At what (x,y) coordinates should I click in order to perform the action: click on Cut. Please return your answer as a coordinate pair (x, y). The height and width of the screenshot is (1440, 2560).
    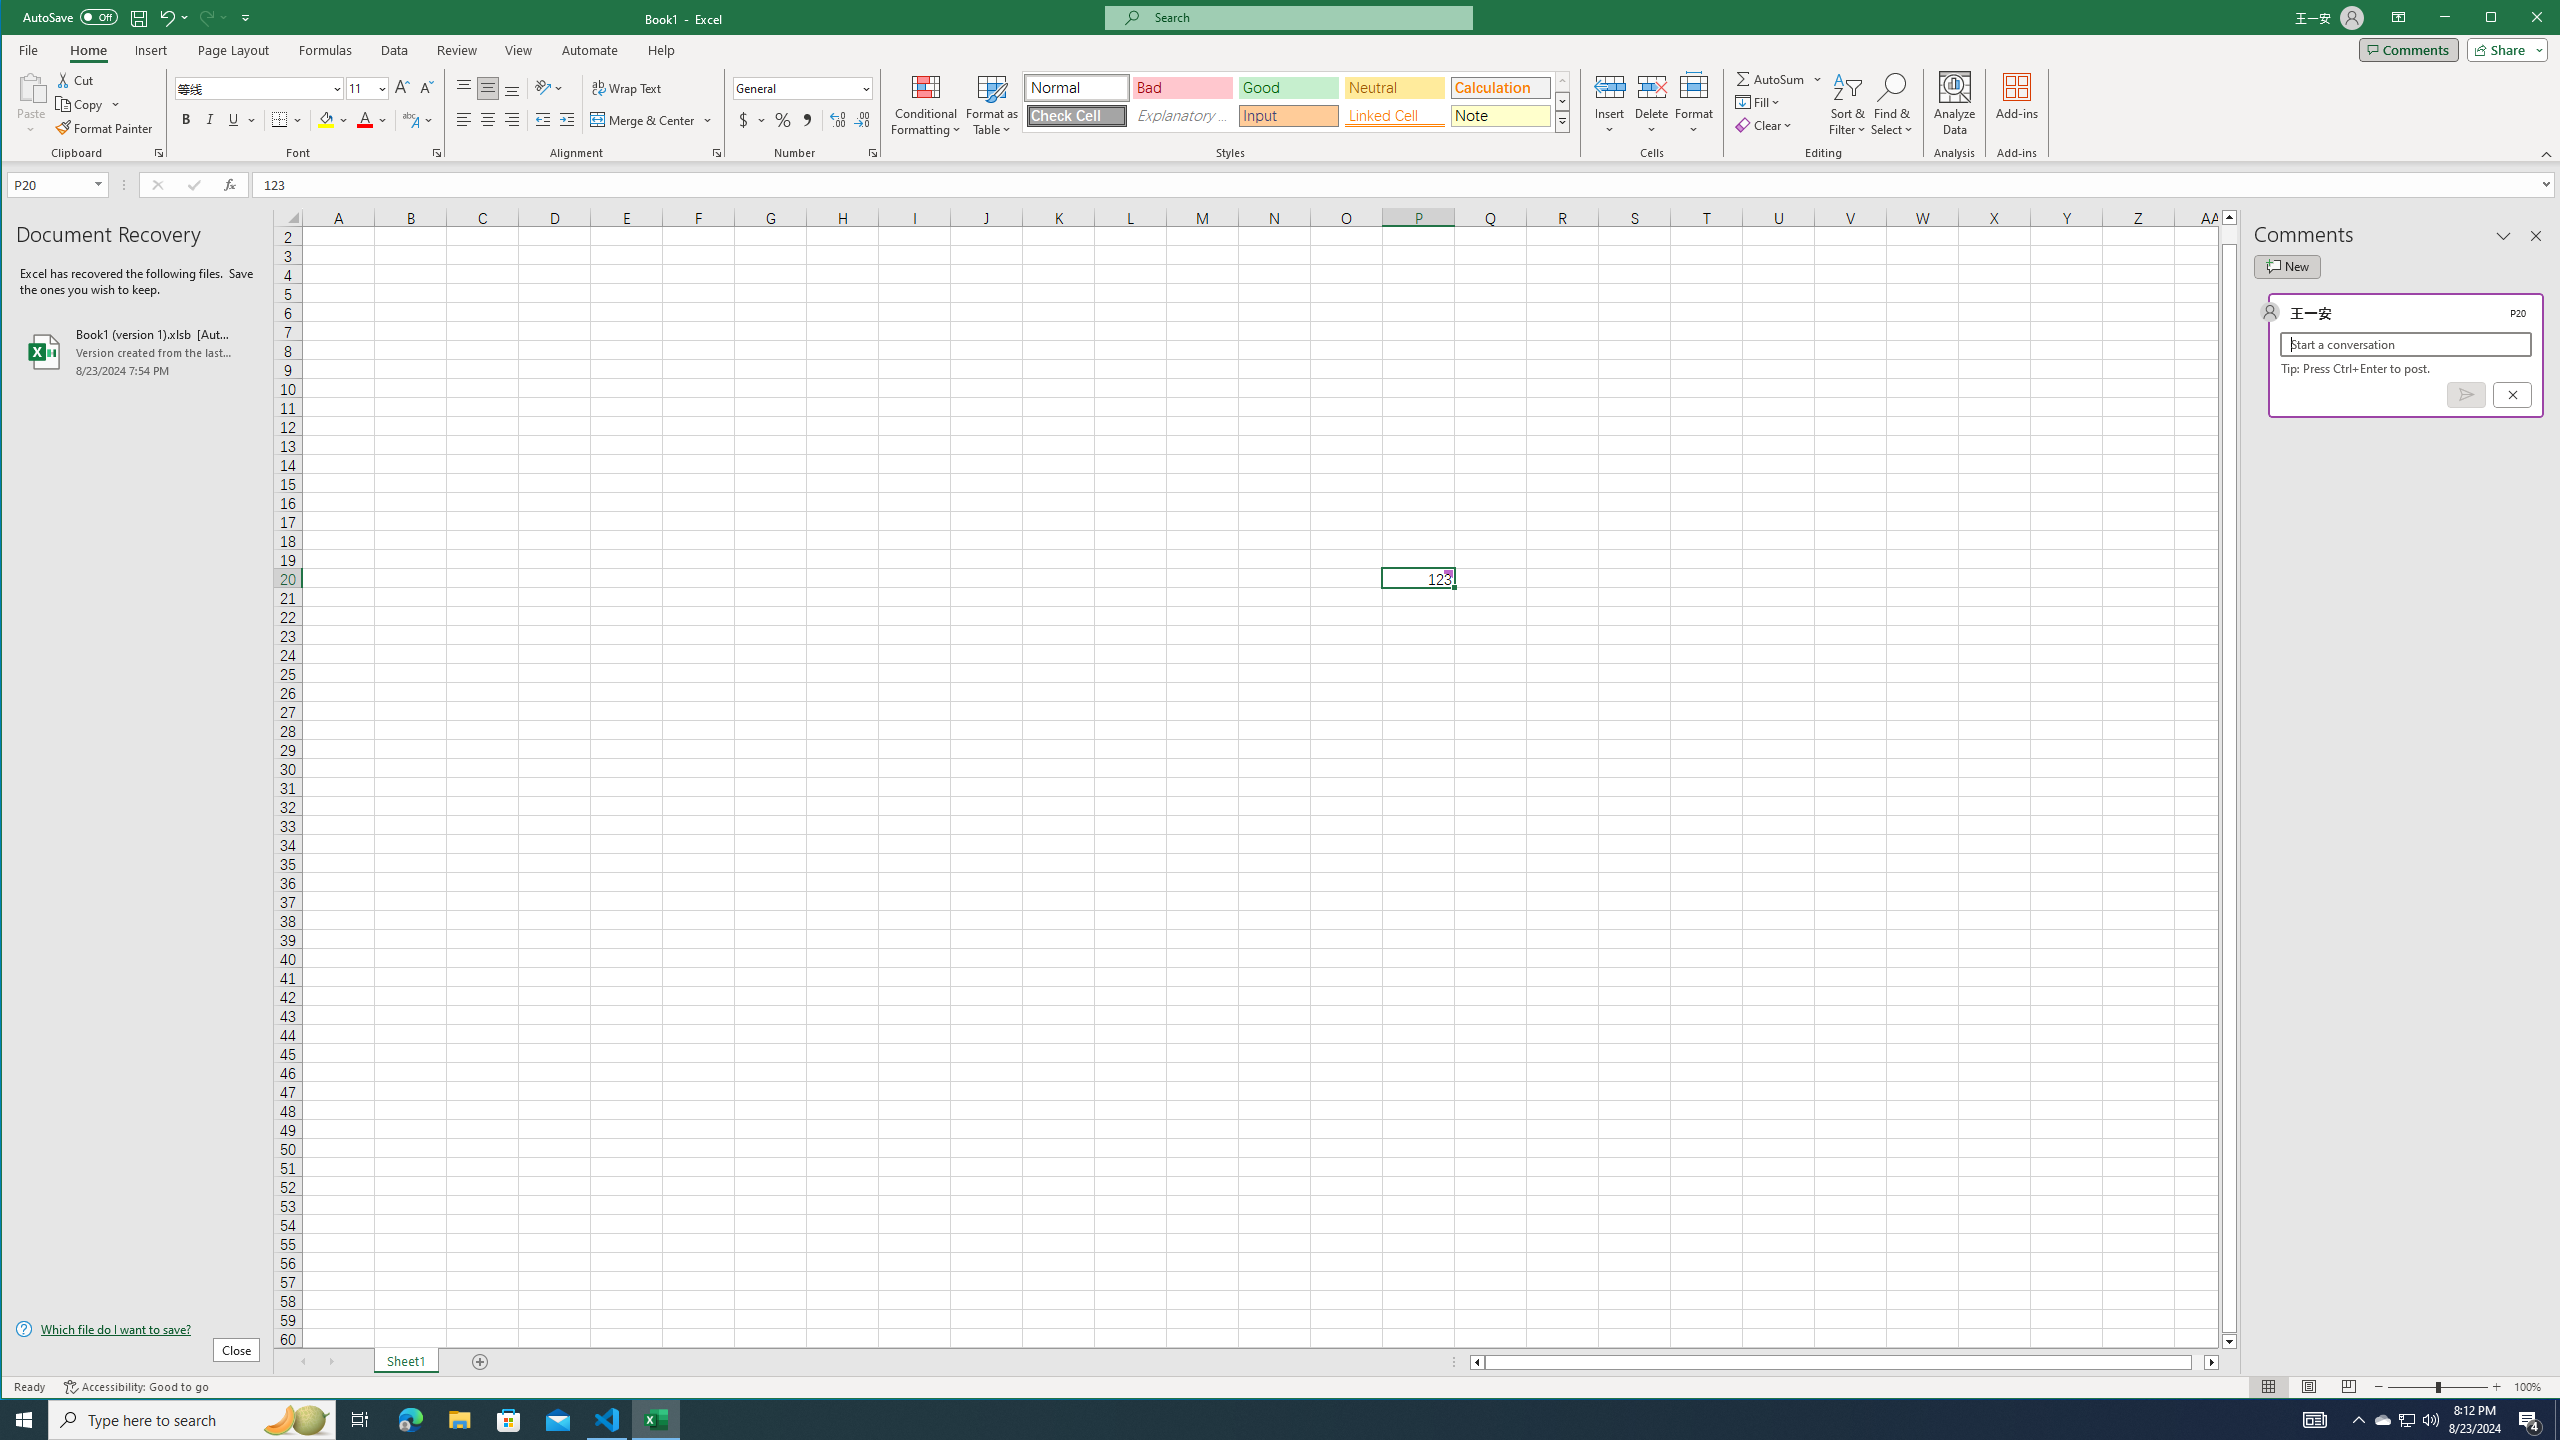
    Looking at the image, I should click on (75, 80).